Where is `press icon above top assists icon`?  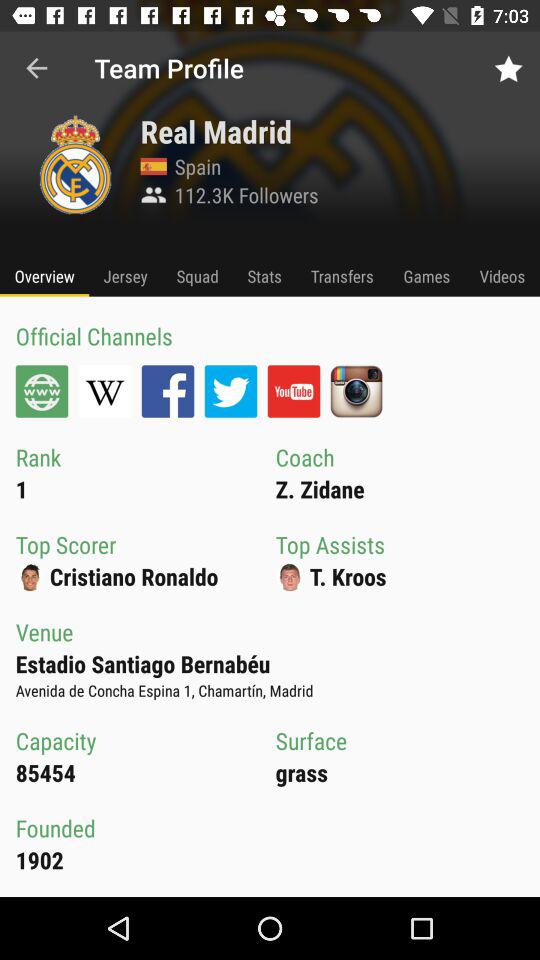
press icon above top assists icon is located at coordinates (426, 276).